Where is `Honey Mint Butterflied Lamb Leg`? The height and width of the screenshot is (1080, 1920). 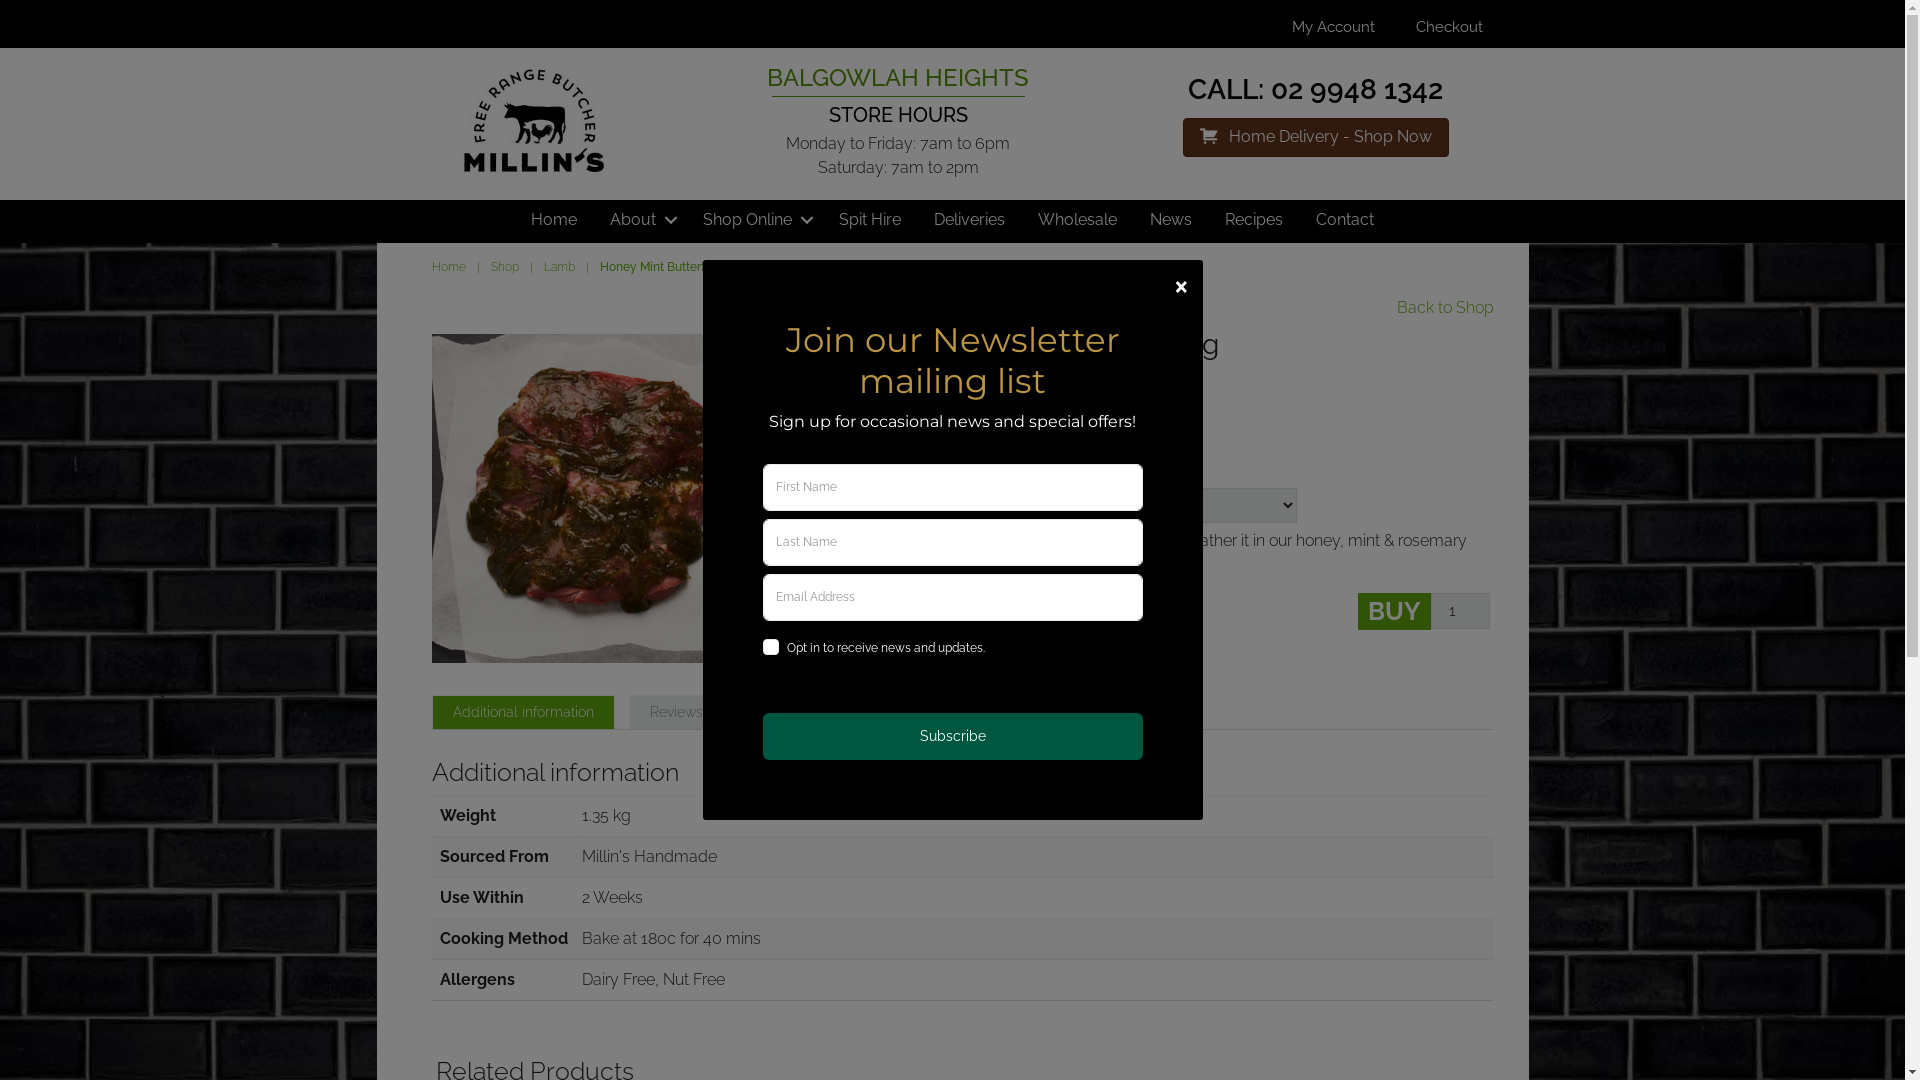 Honey Mint Butterflied Lamb Leg is located at coordinates (596, 498).